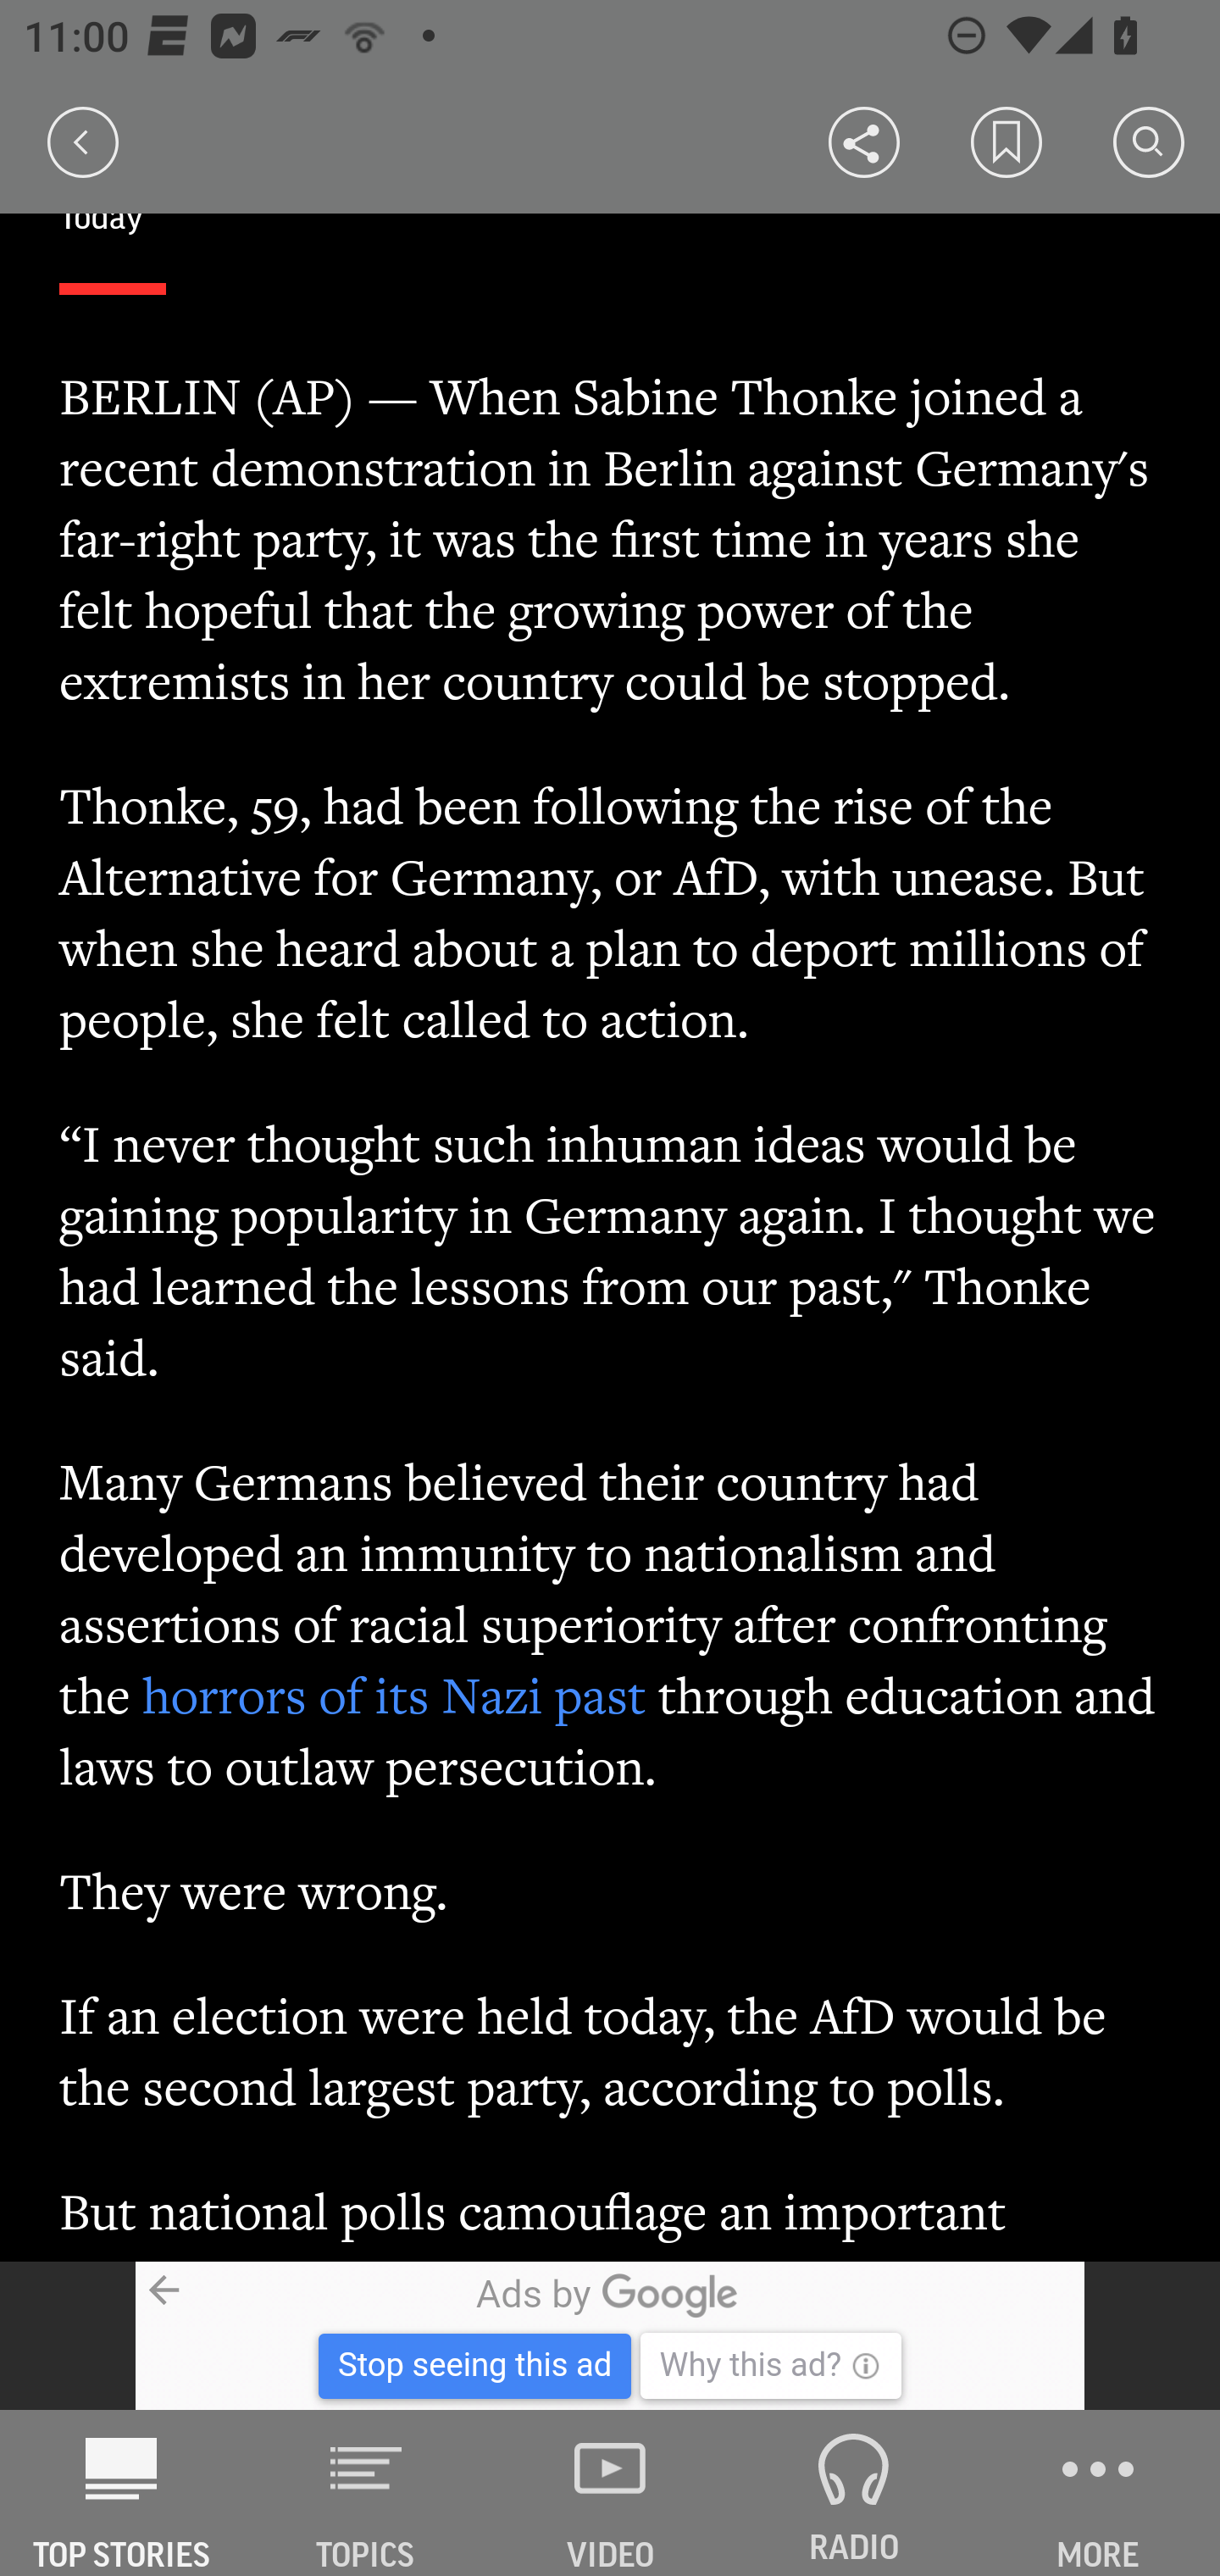  What do you see at coordinates (396, 1695) in the screenshot?
I see `horrors of its Nazi past` at bounding box center [396, 1695].